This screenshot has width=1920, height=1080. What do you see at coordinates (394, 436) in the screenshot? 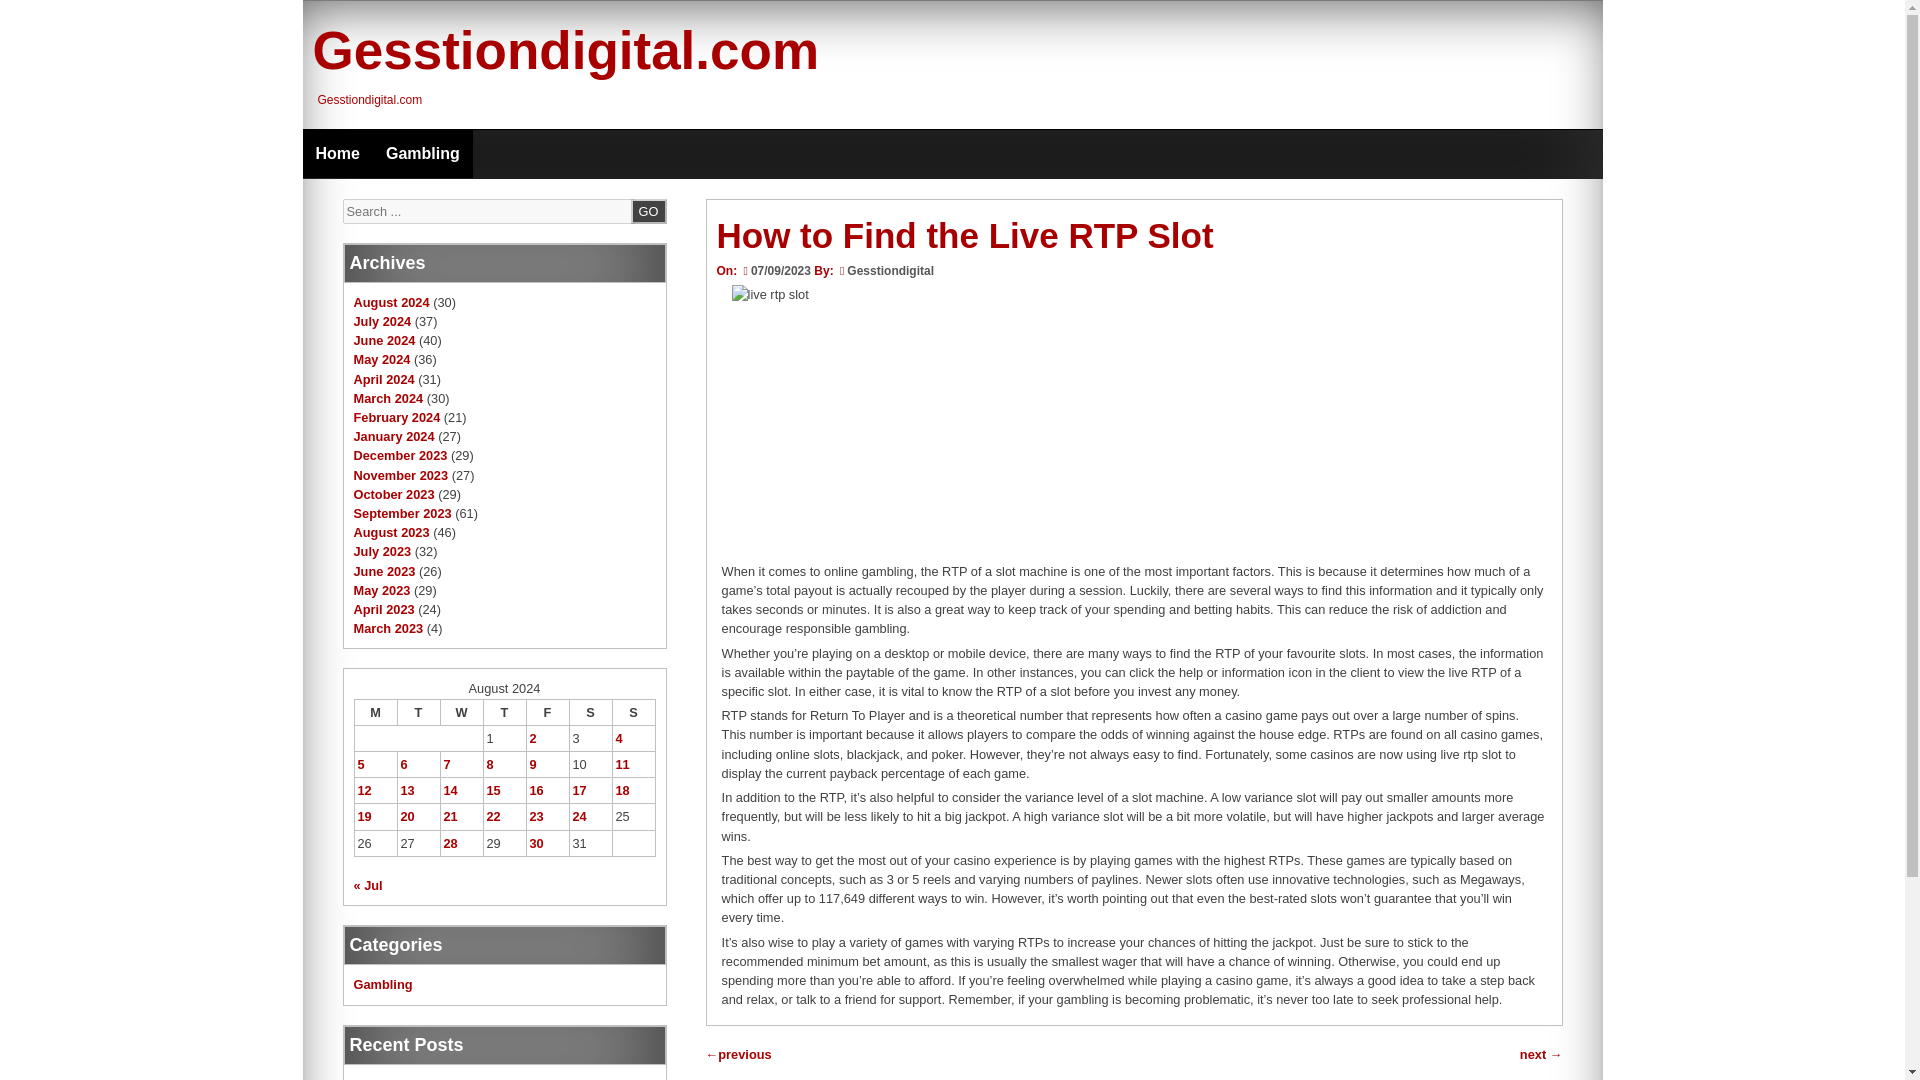
I see `January 2024` at bounding box center [394, 436].